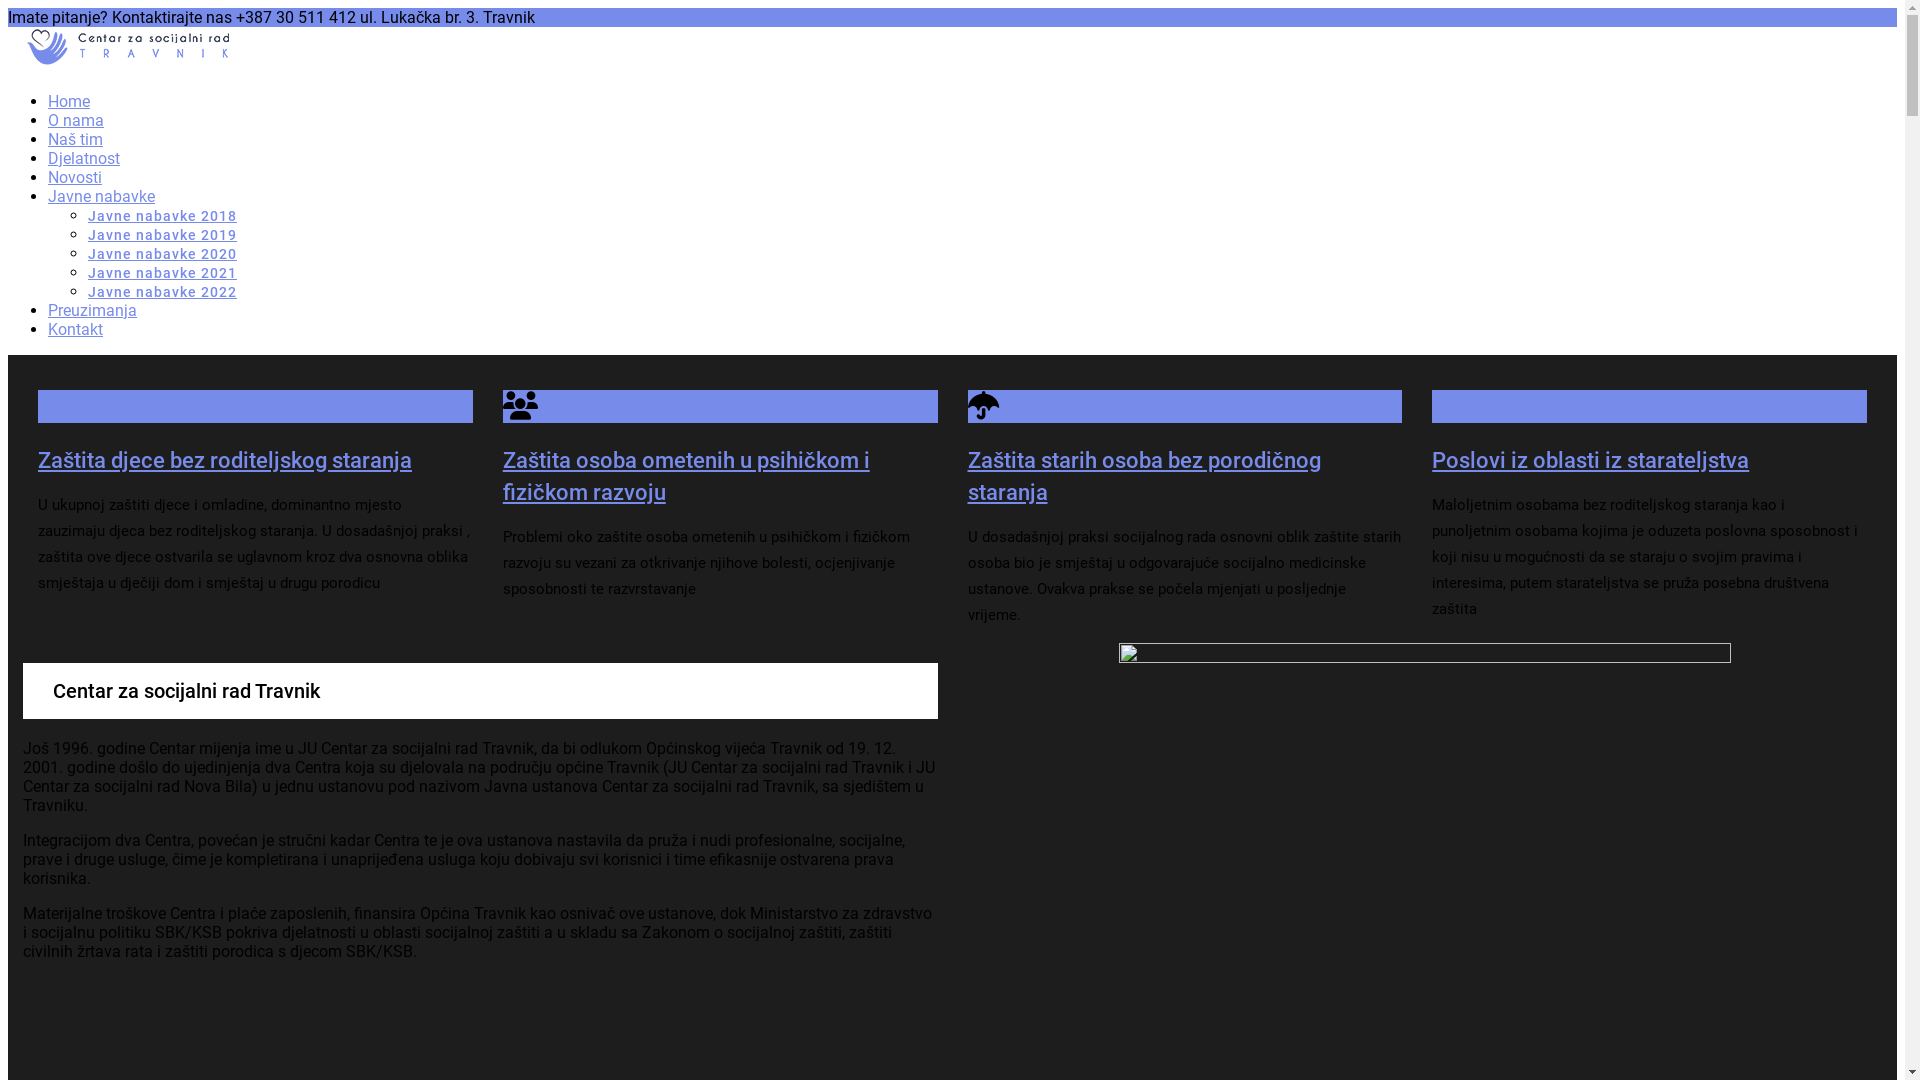 The width and height of the screenshot is (1920, 1080). I want to click on Javne nabavke 2021, so click(162, 273).